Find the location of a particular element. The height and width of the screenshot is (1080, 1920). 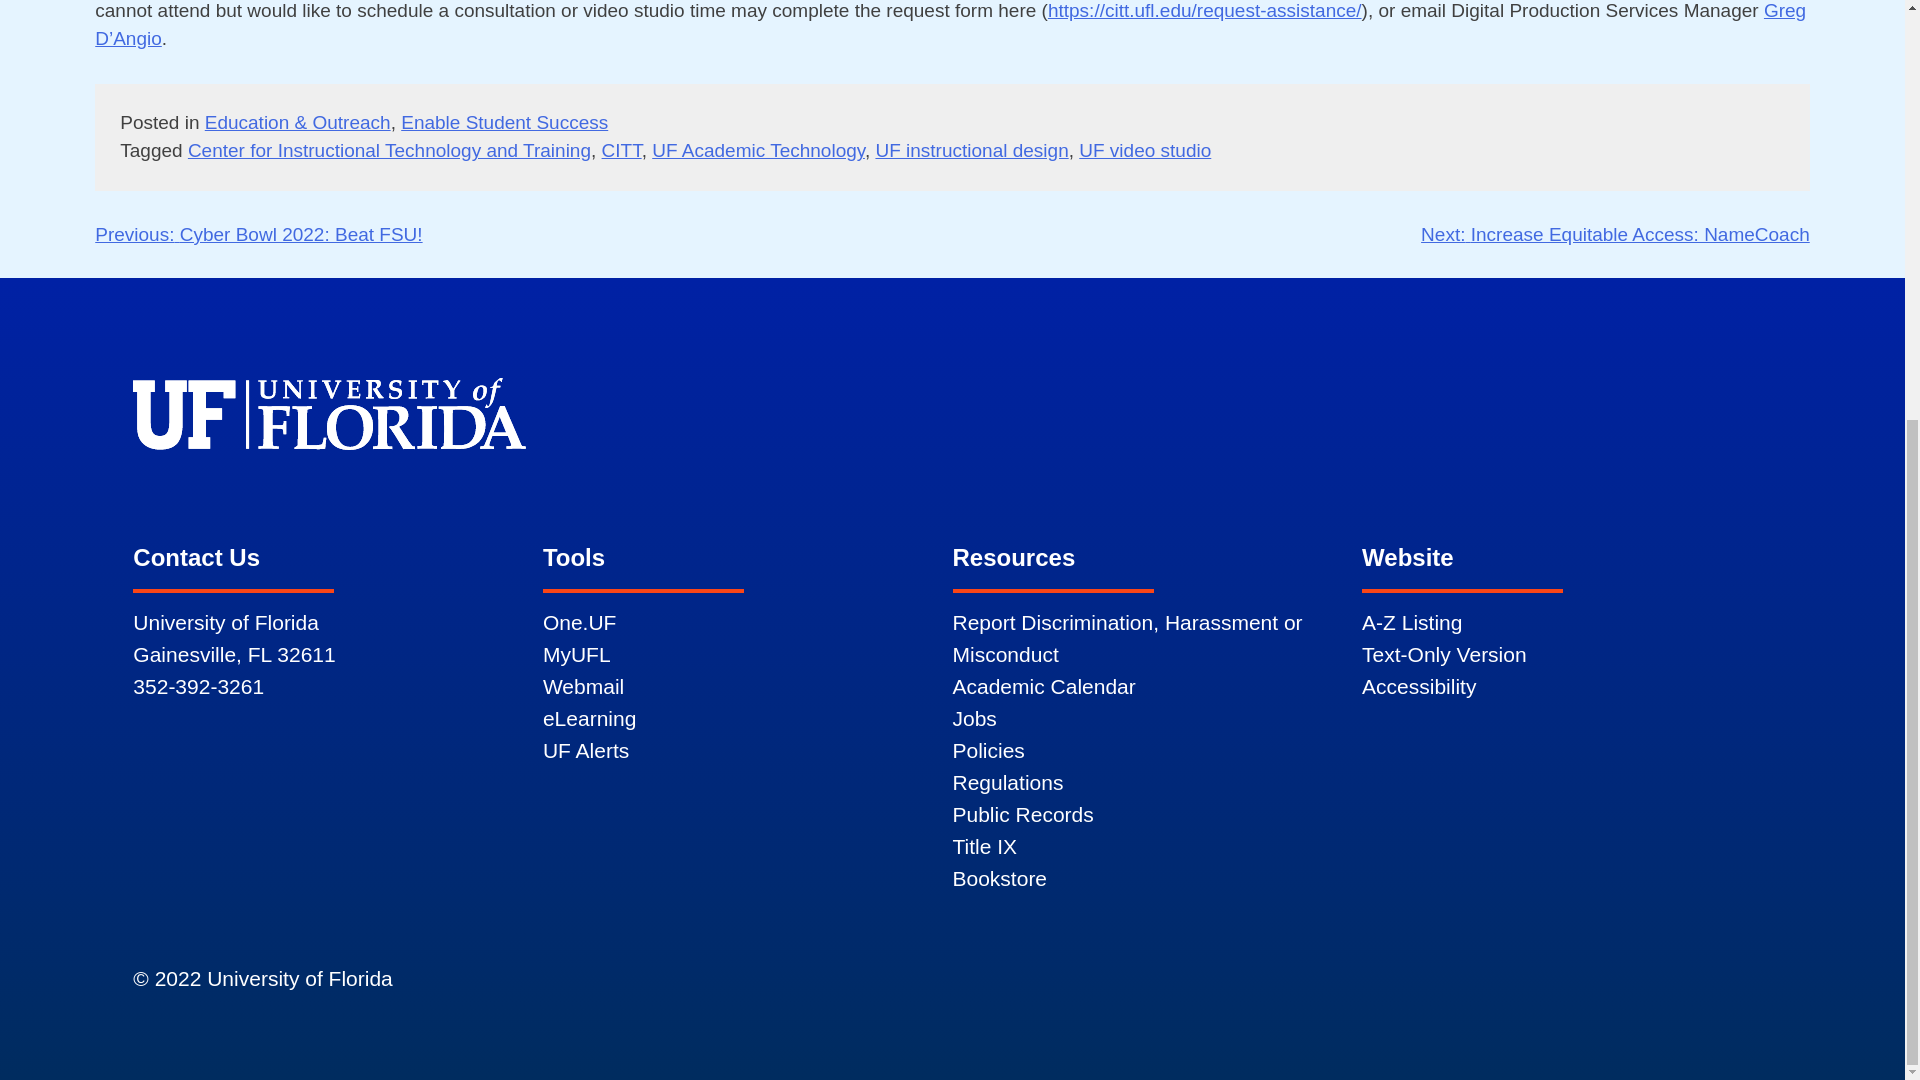

UF instructional design is located at coordinates (971, 150).